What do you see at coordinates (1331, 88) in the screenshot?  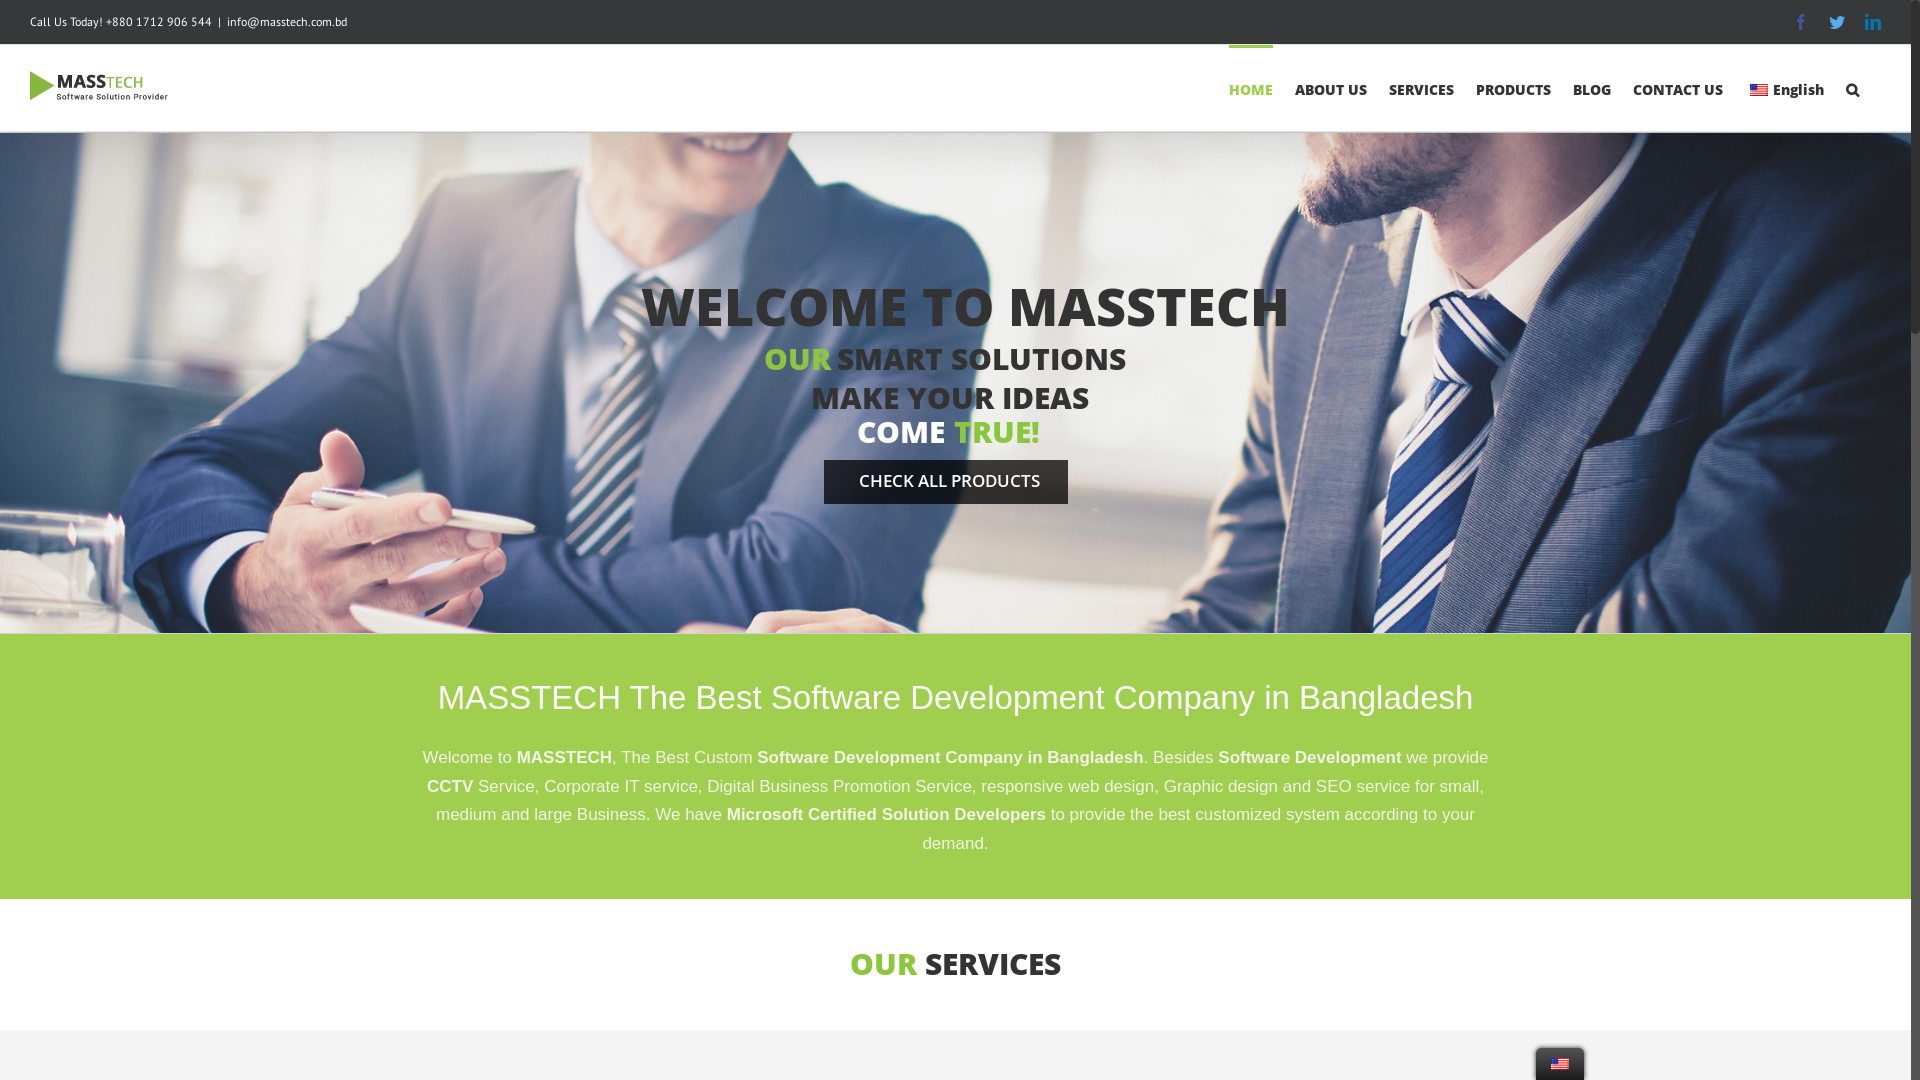 I see `ABOUT US` at bounding box center [1331, 88].